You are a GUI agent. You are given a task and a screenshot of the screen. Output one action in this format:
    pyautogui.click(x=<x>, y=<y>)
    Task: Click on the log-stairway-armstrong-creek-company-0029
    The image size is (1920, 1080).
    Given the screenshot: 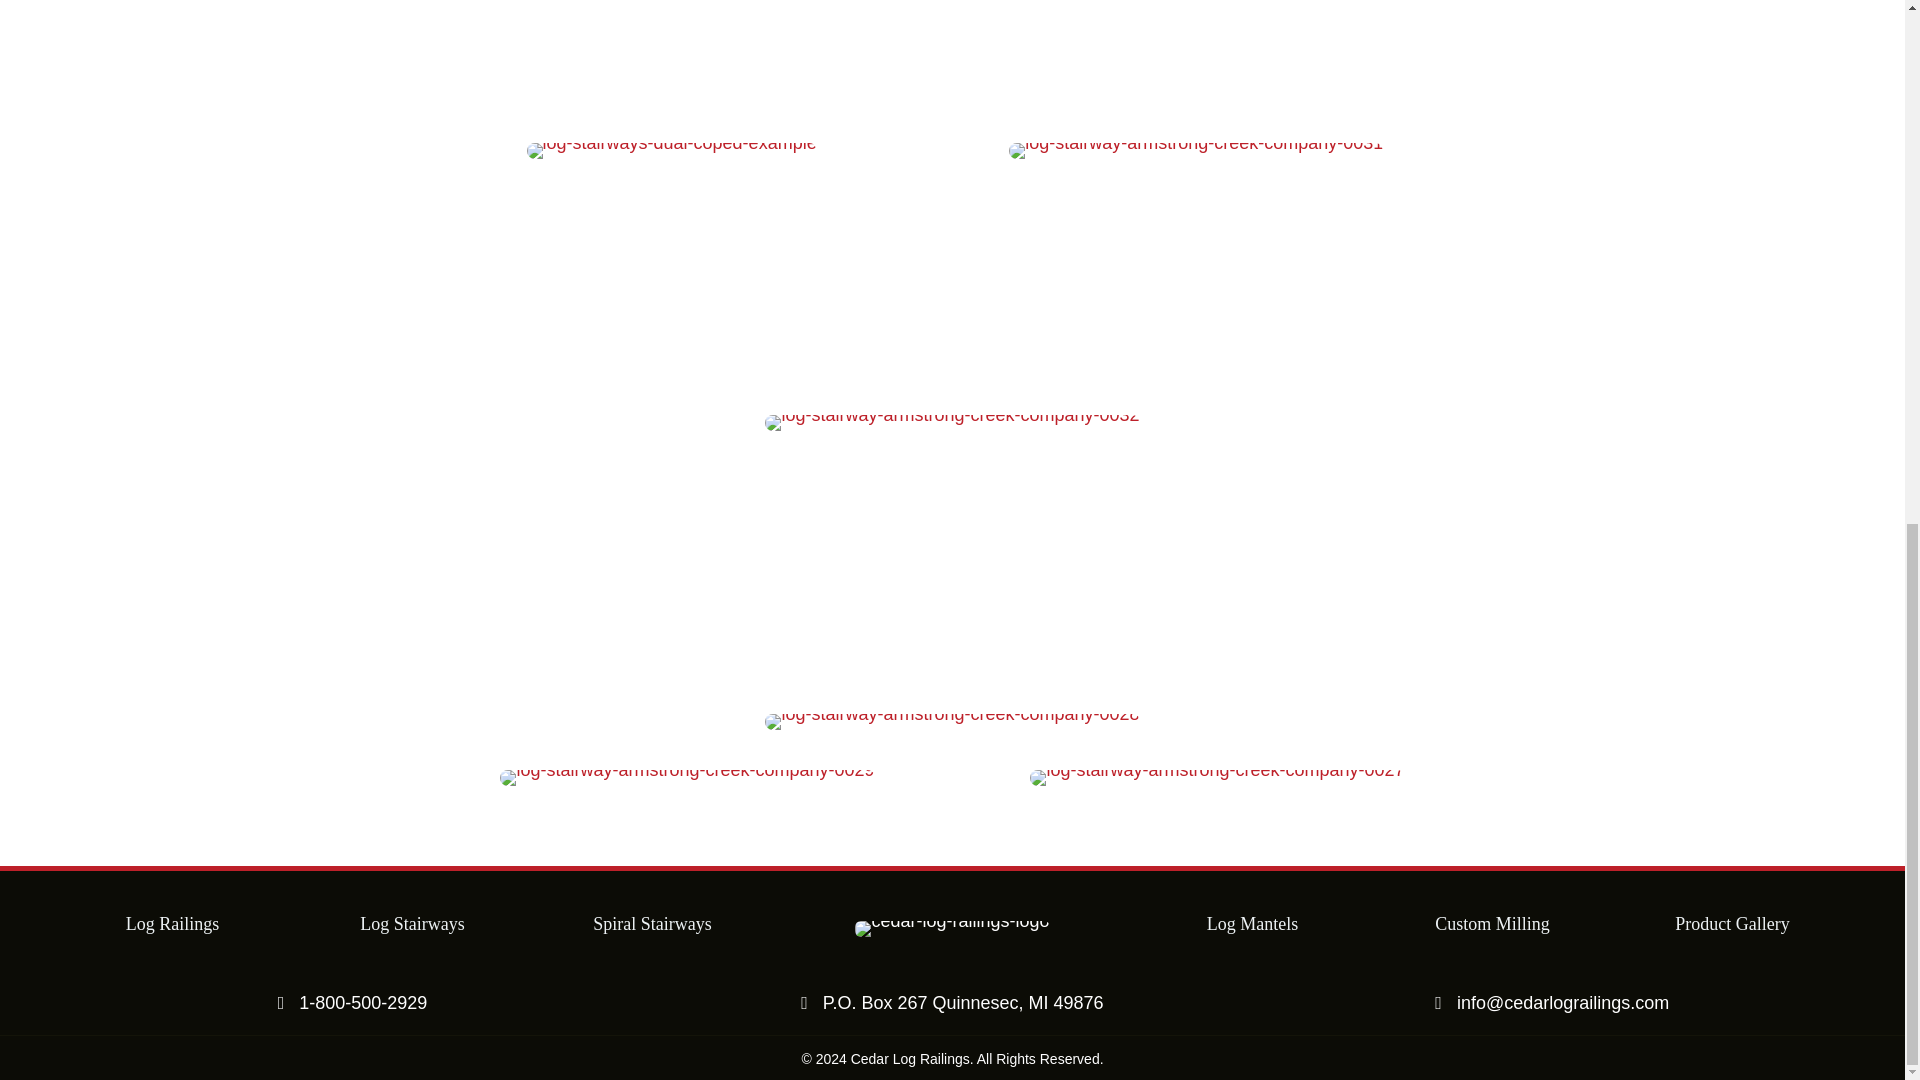 What is the action you would take?
    pyautogui.click(x=686, y=778)
    